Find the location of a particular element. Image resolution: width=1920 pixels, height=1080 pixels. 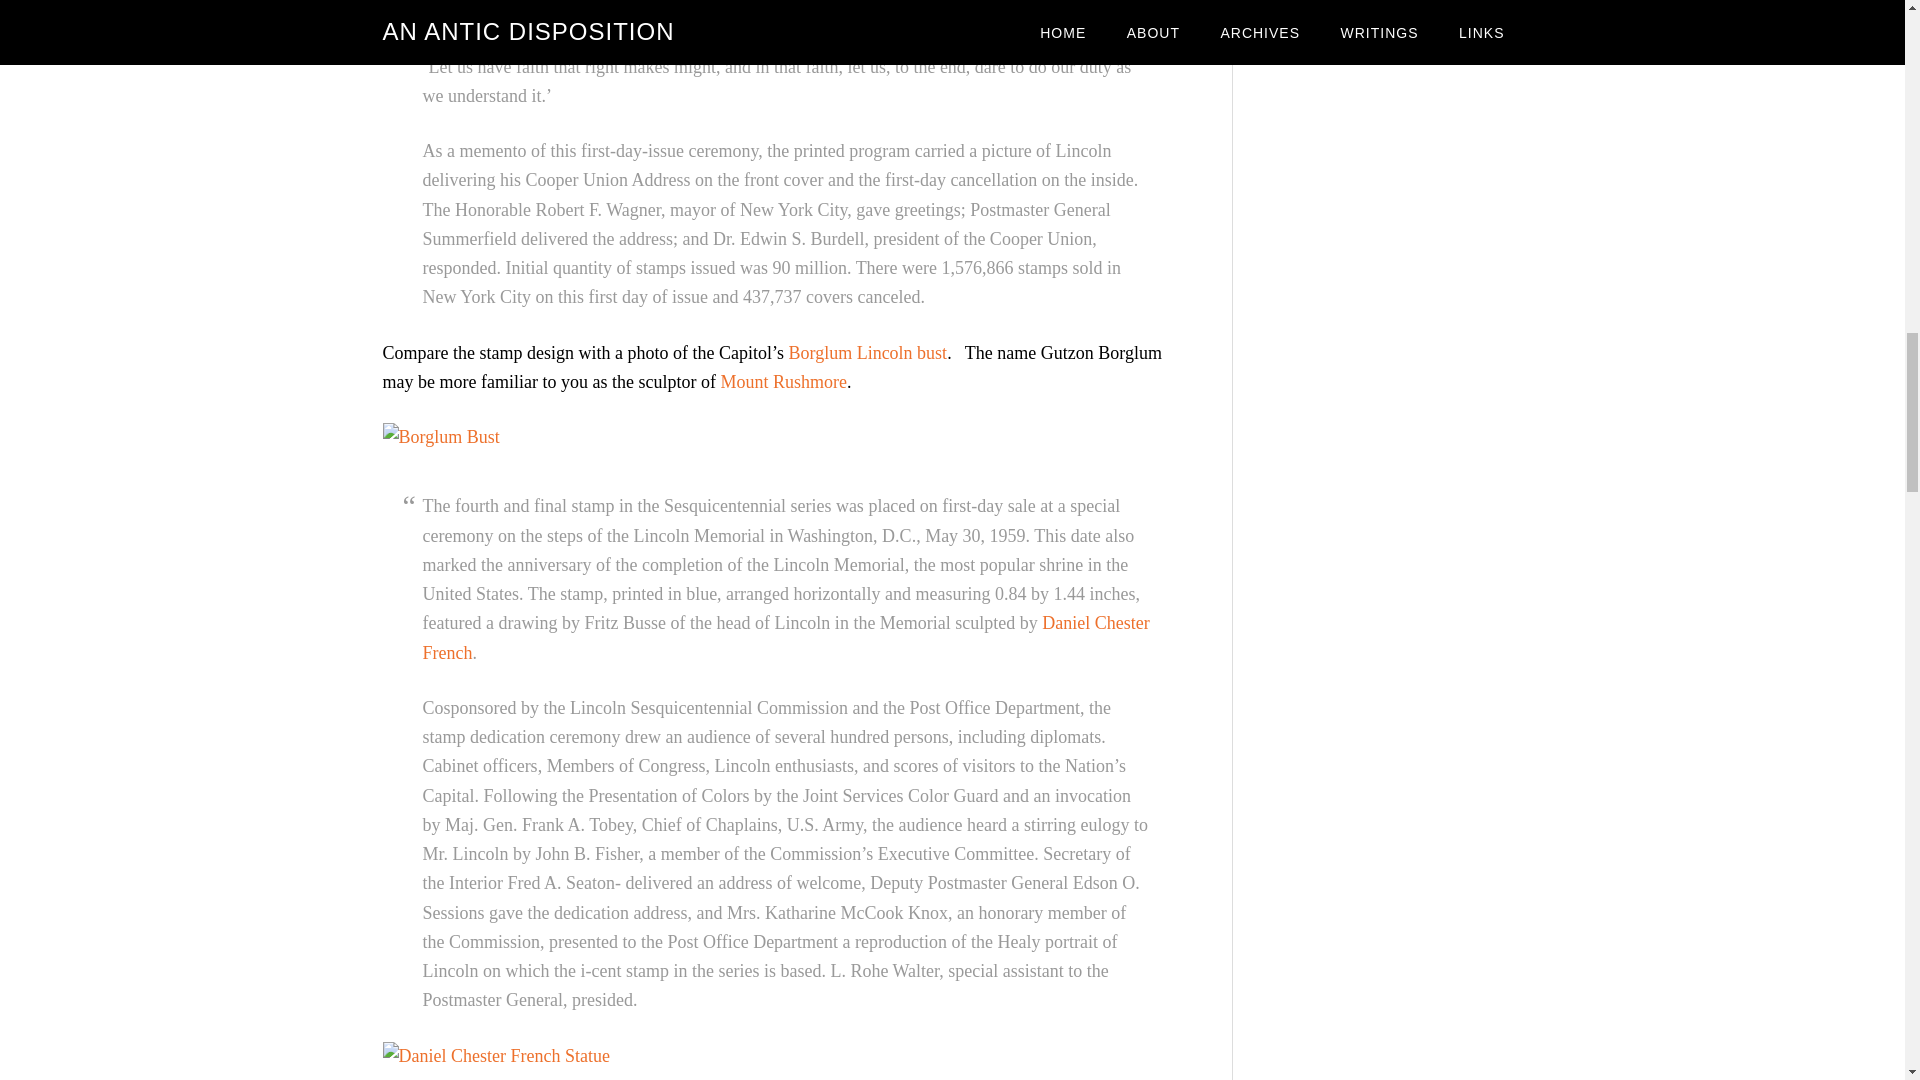

Borglum Bust is located at coordinates (440, 436).